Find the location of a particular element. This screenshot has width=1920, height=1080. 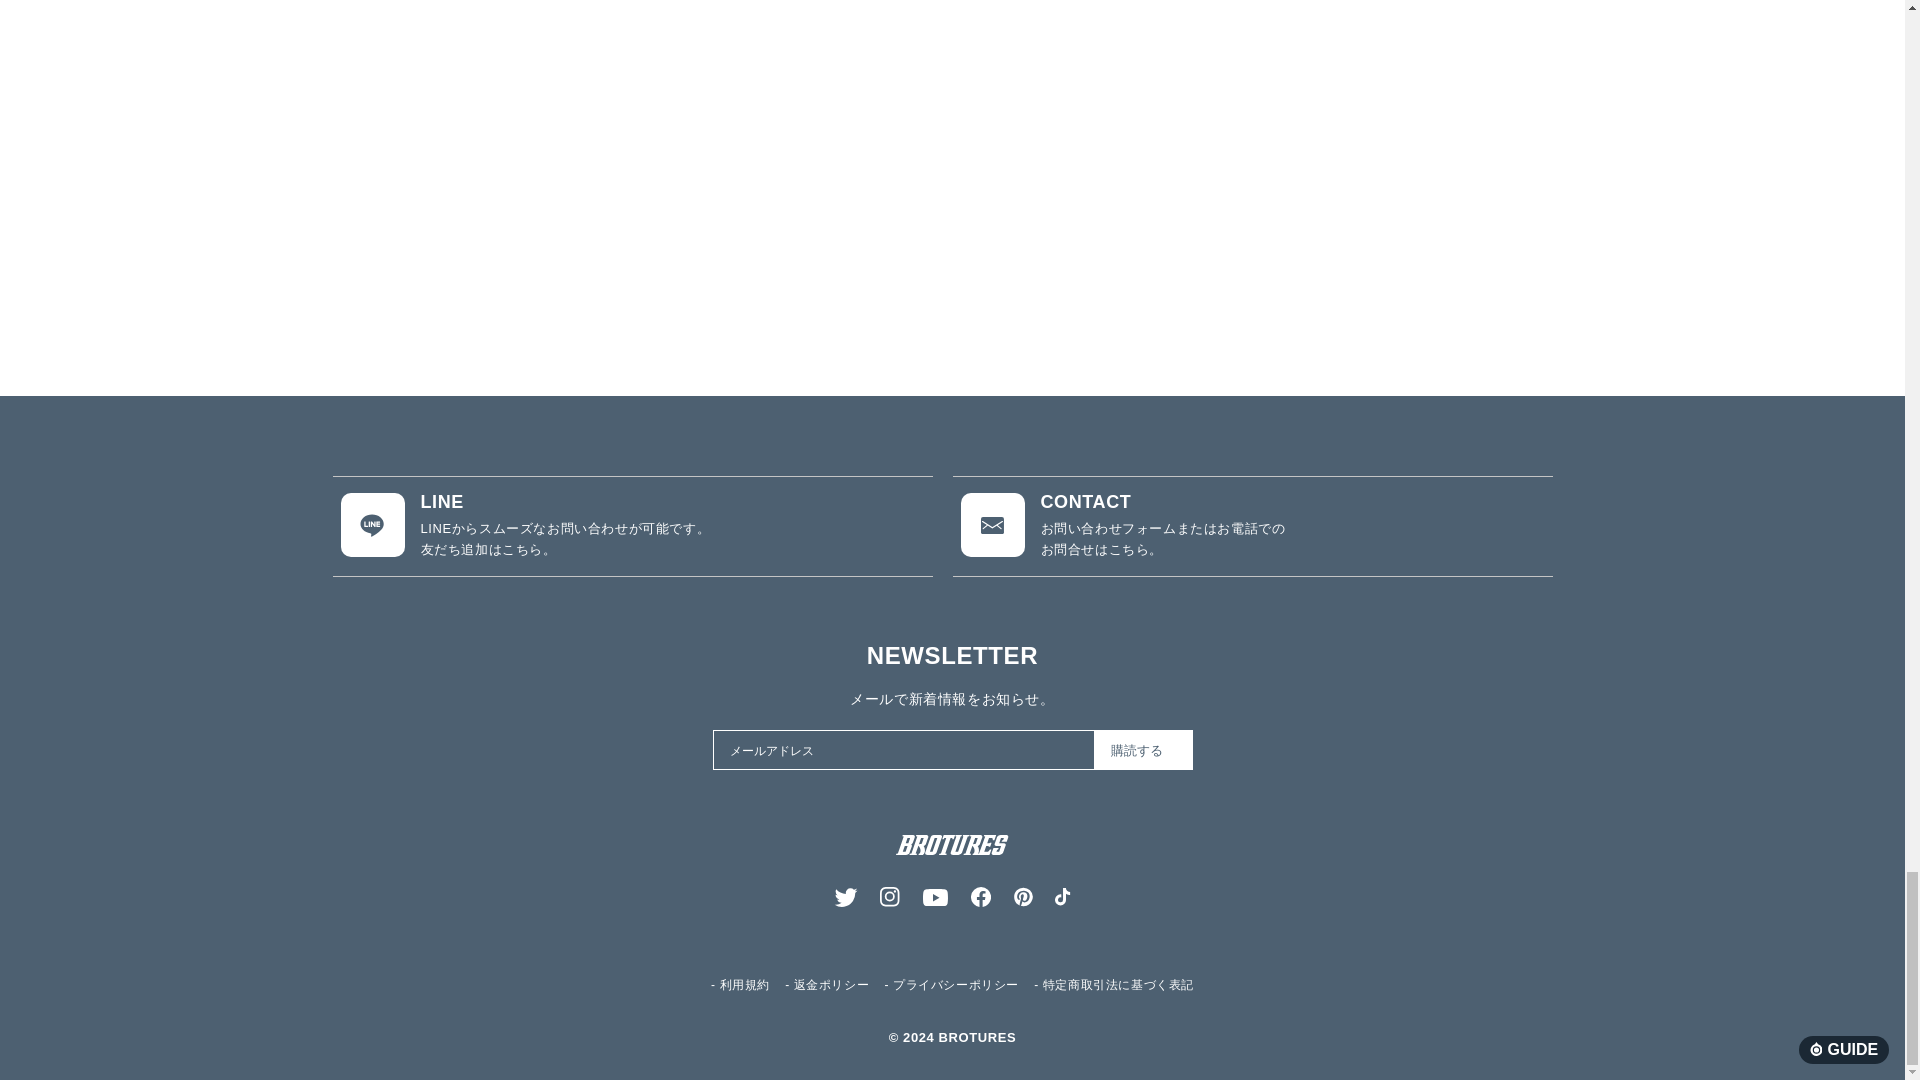

Twitter icon is located at coordinates (846, 896).